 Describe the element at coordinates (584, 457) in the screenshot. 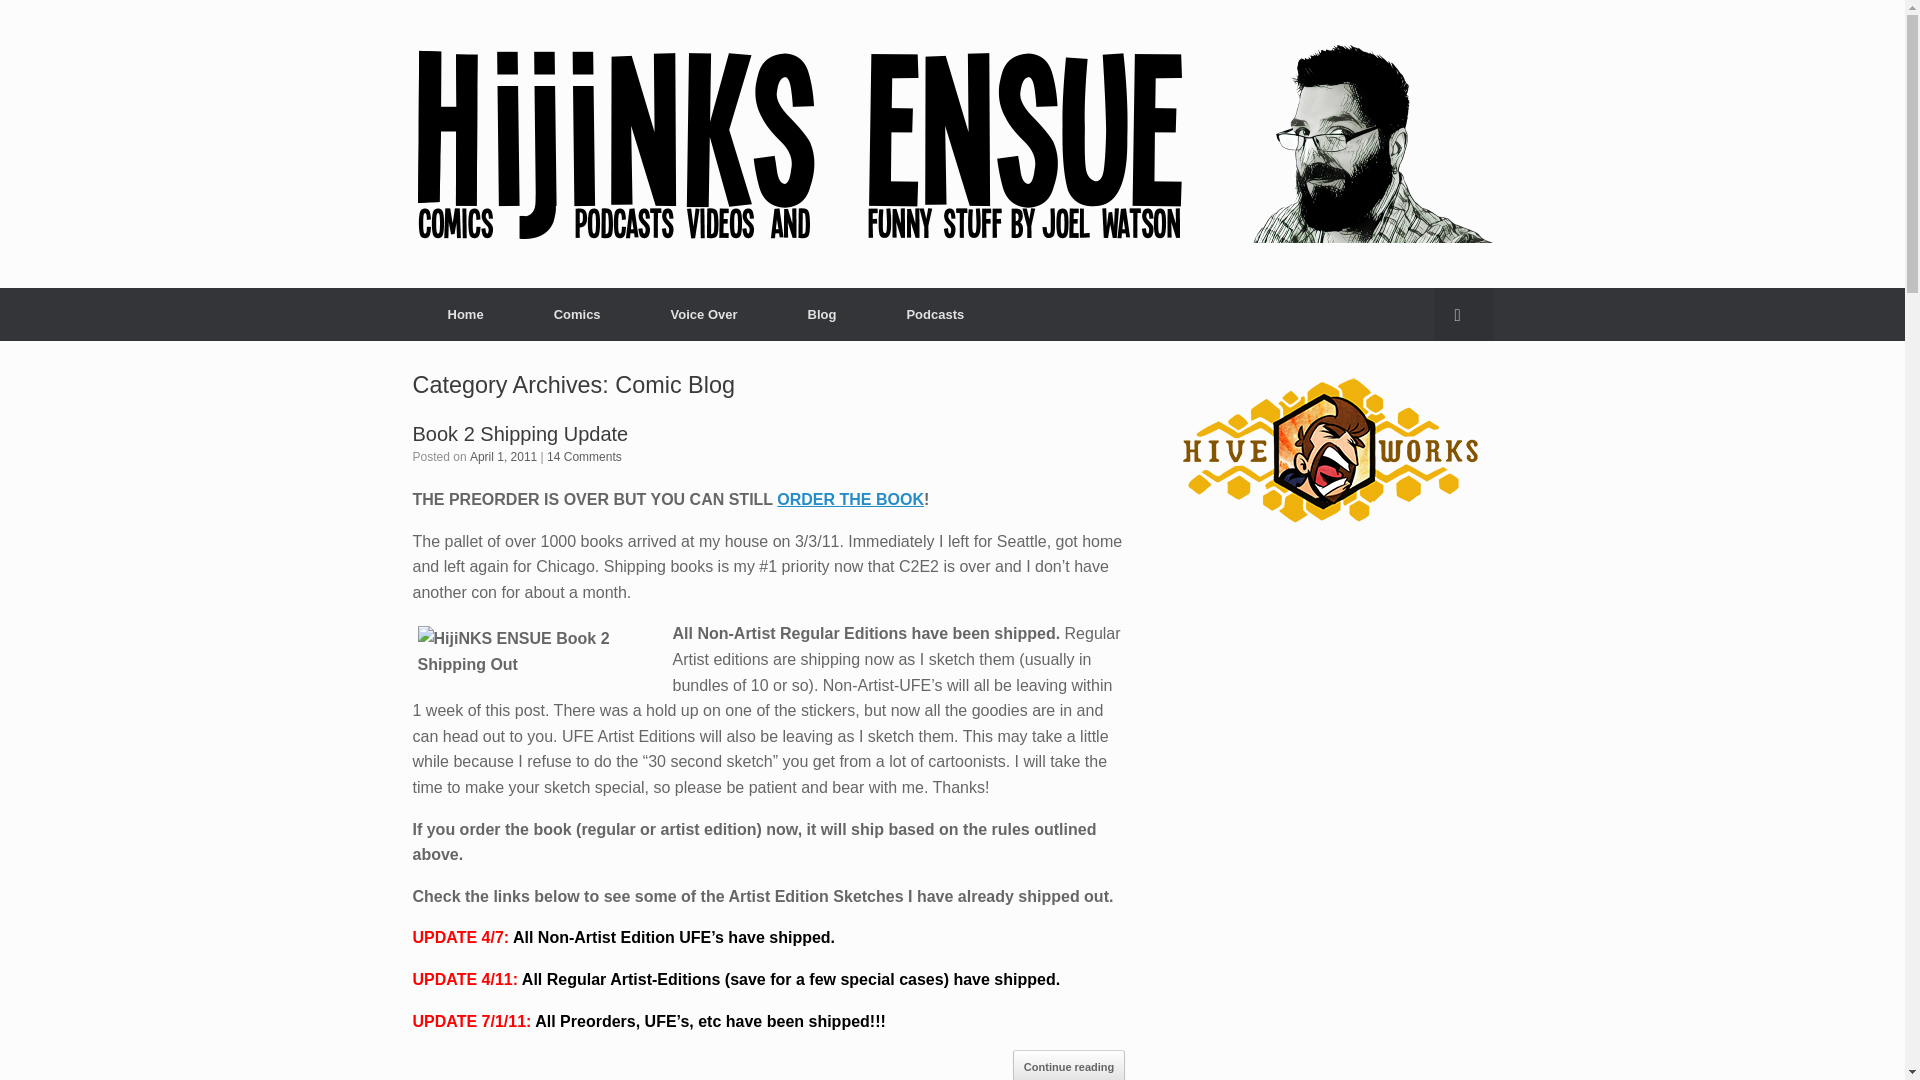

I see `14 Comments` at that location.